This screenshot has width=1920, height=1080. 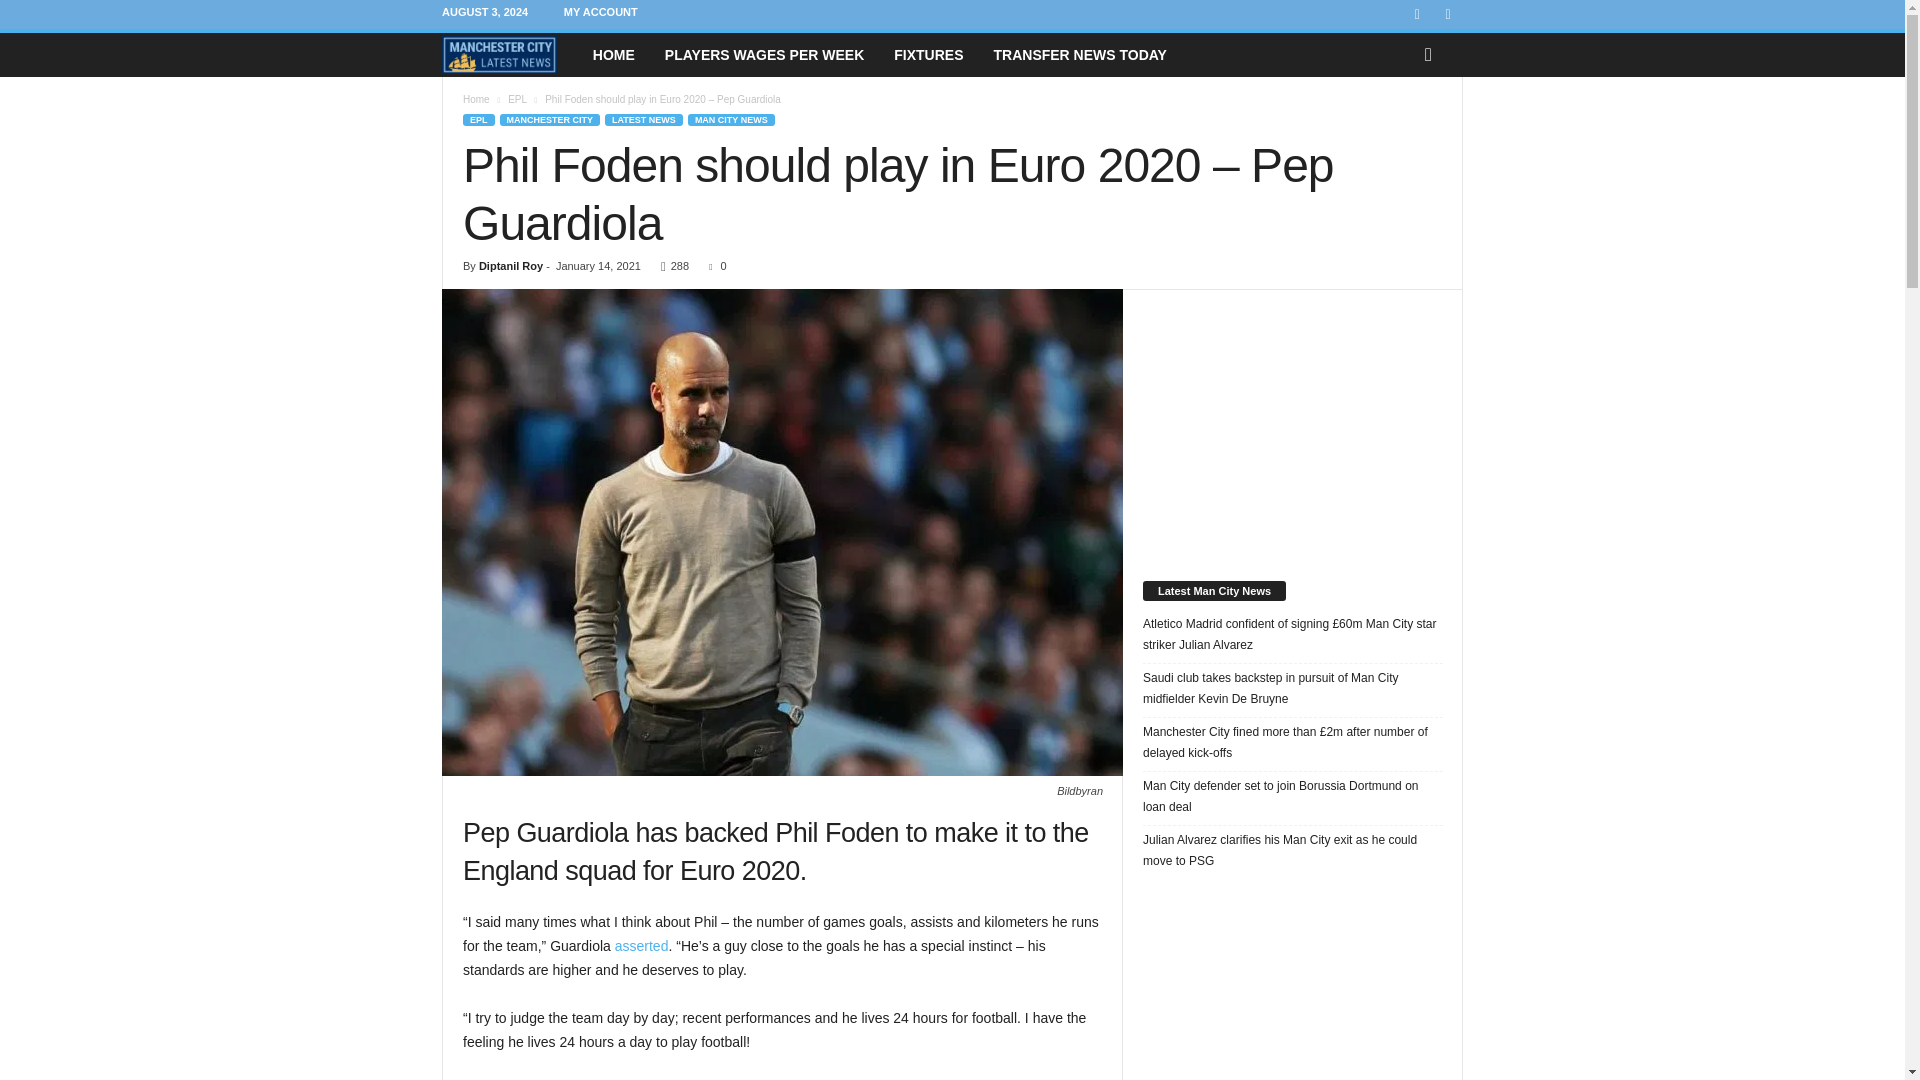 What do you see at coordinates (1078, 54) in the screenshot?
I see `TRANSFER NEWS TODAY` at bounding box center [1078, 54].